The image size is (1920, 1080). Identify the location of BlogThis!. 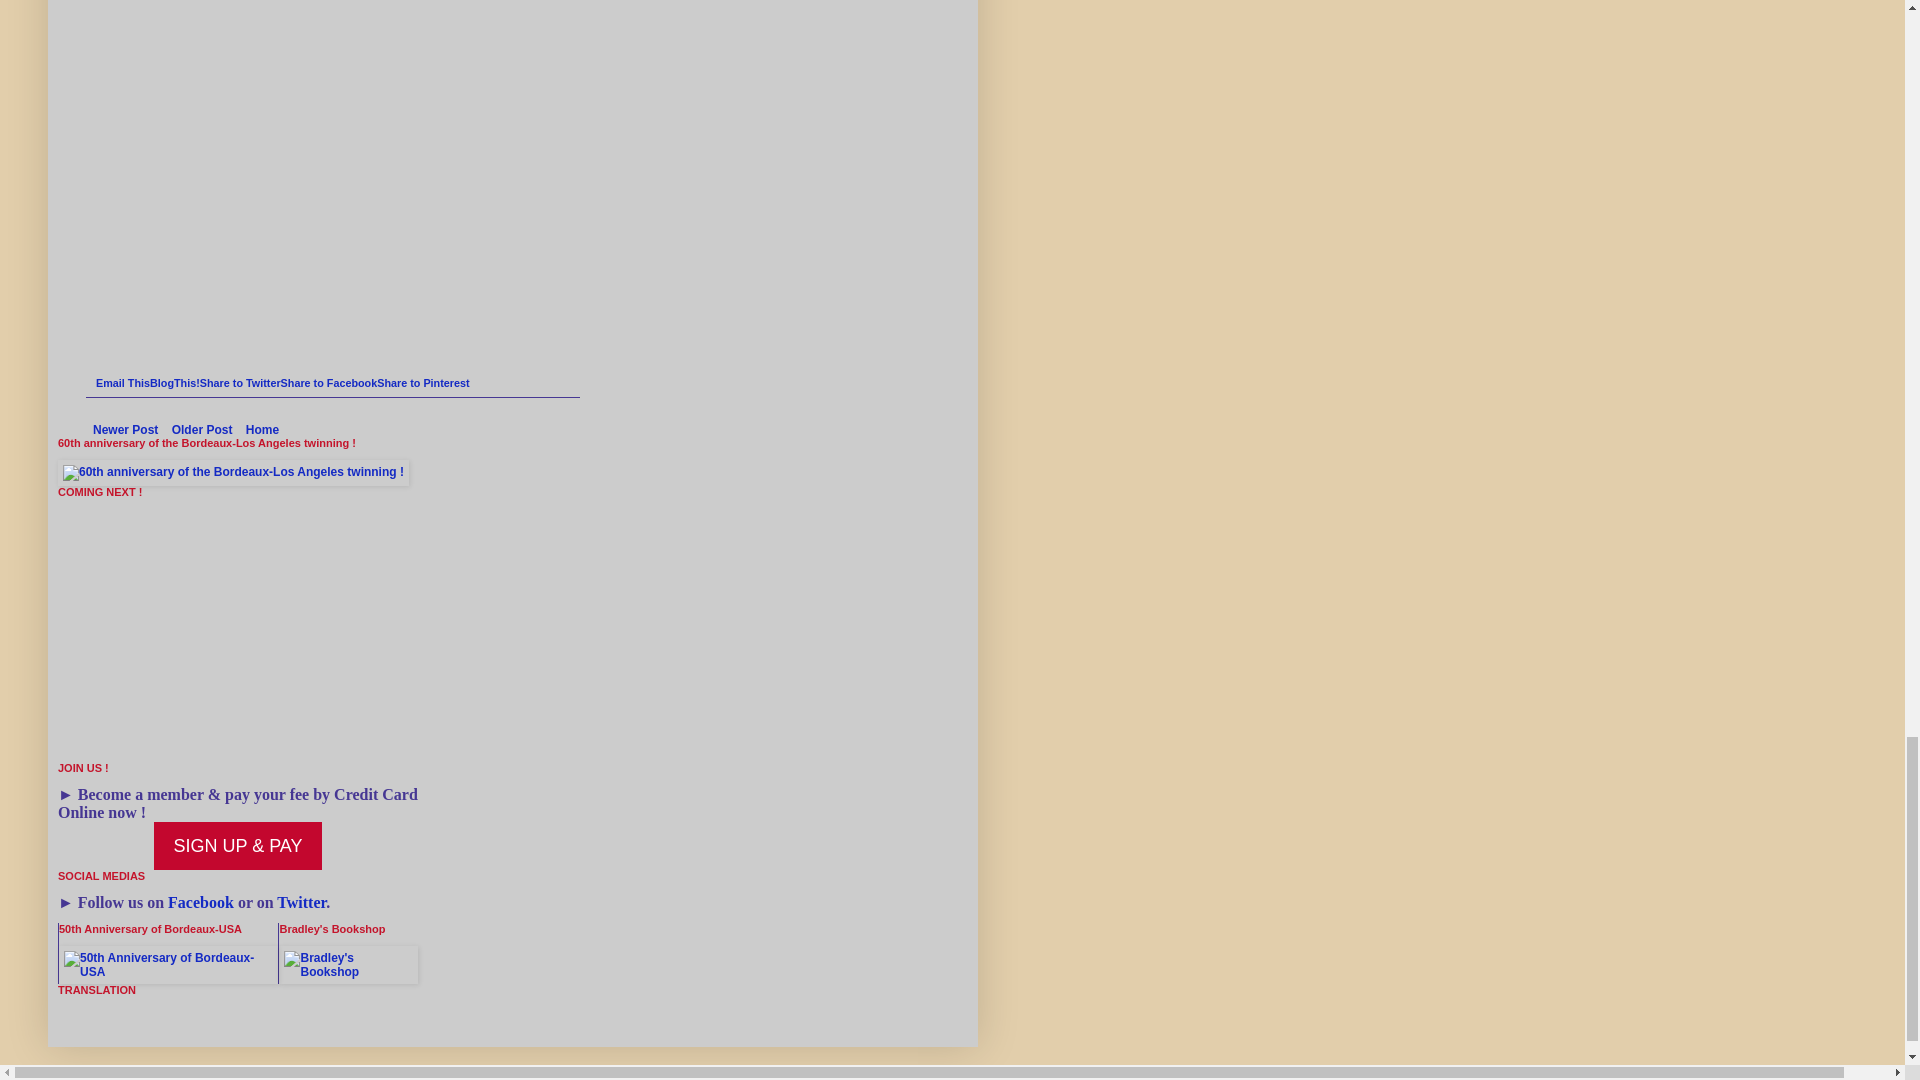
(174, 382).